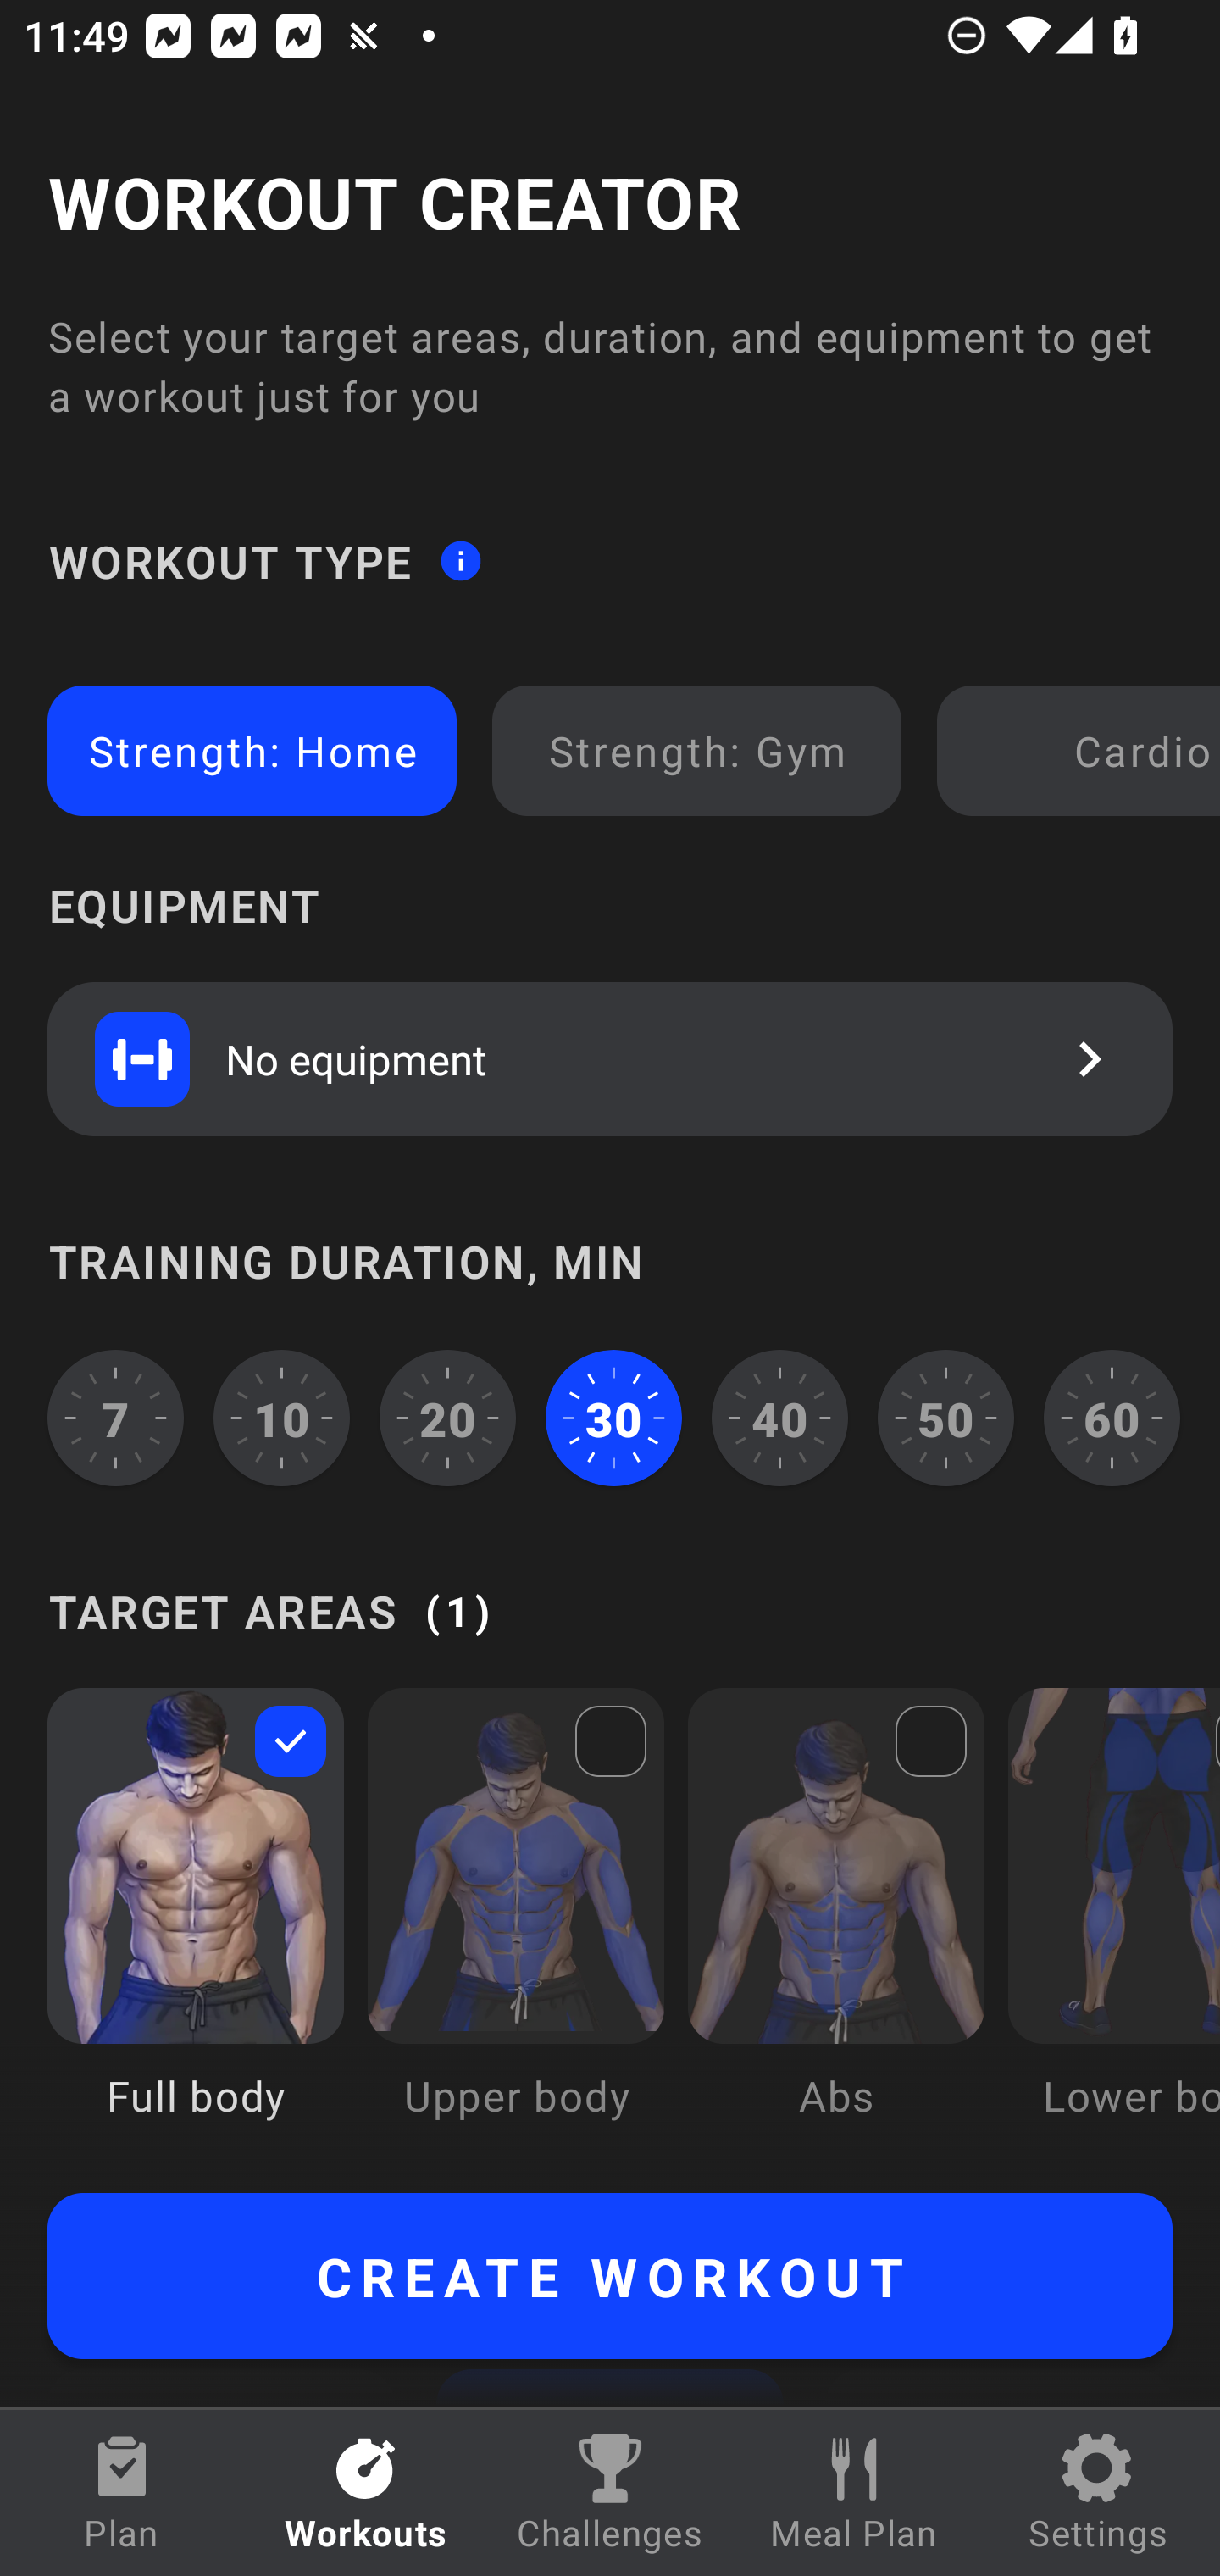  I want to click on Lower body, so click(1113, 1927).